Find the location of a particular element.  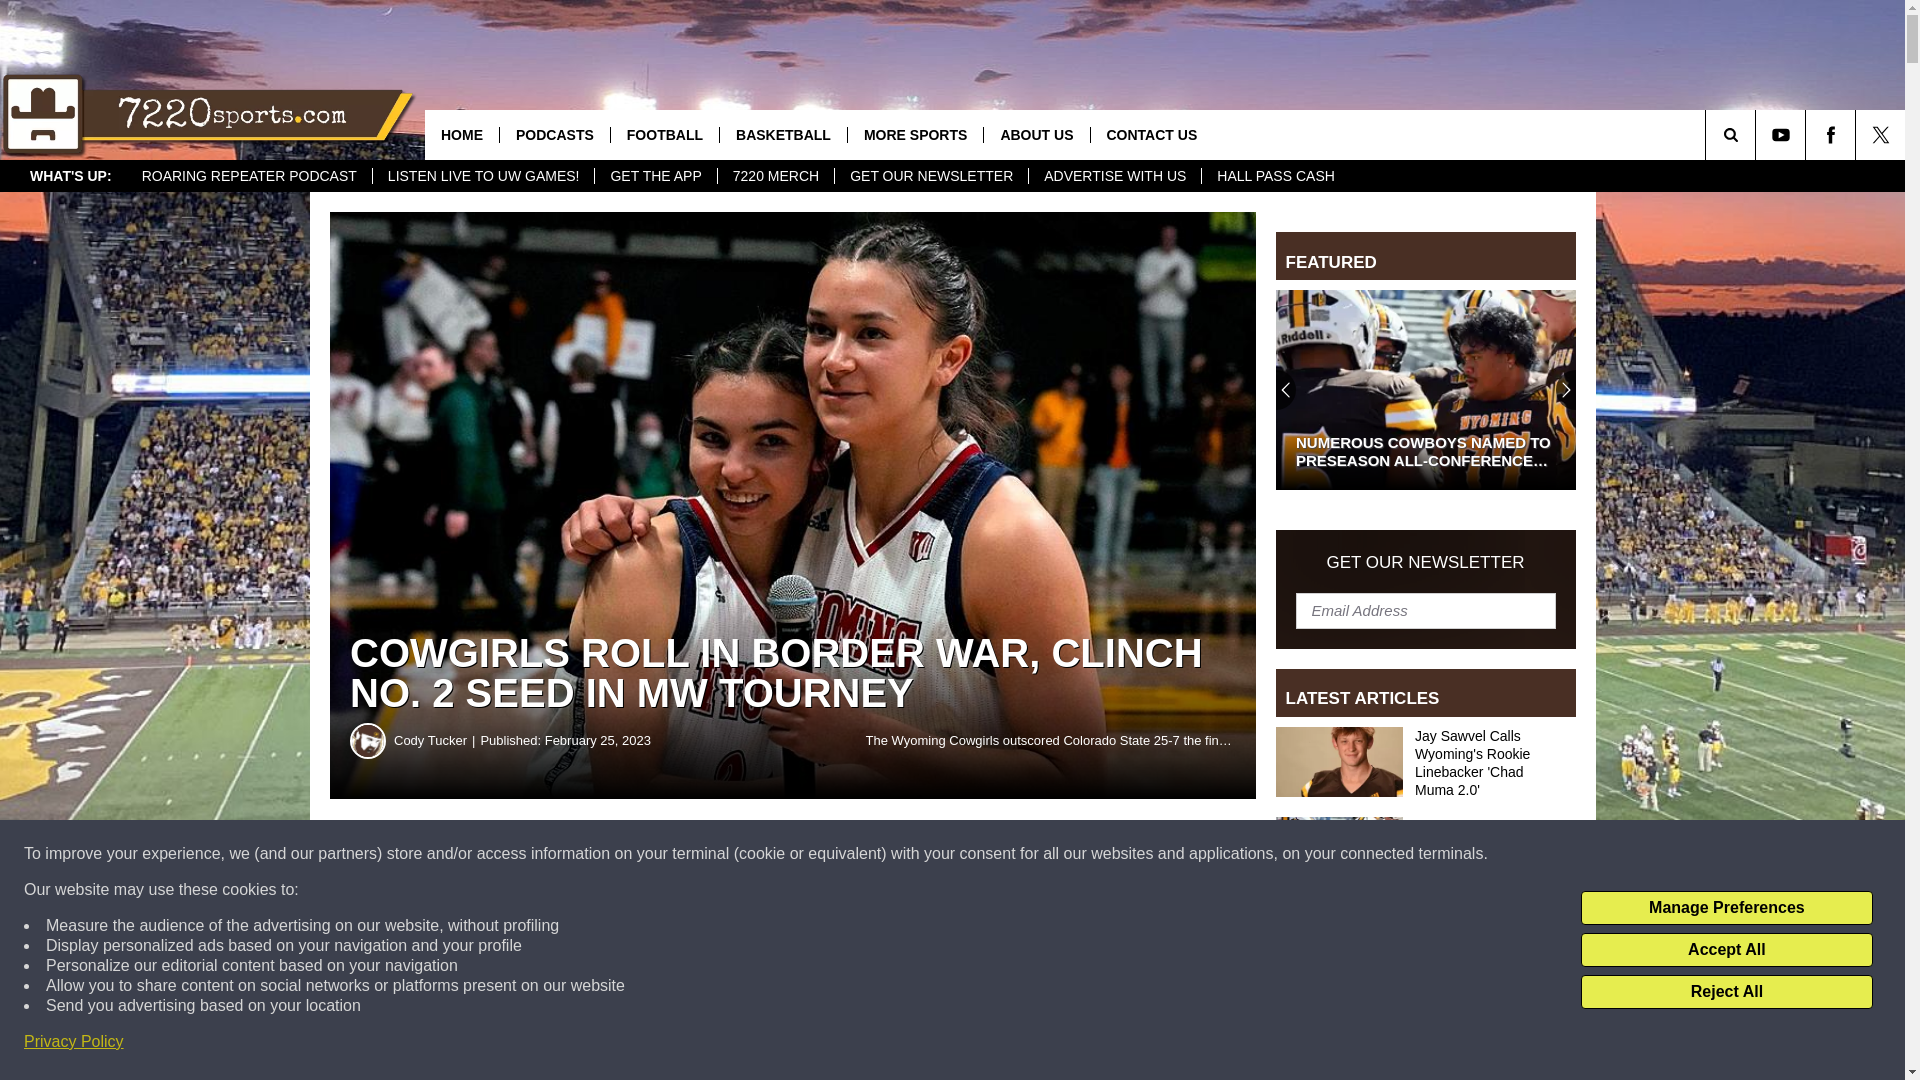

GET THE APP is located at coordinates (654, 176).